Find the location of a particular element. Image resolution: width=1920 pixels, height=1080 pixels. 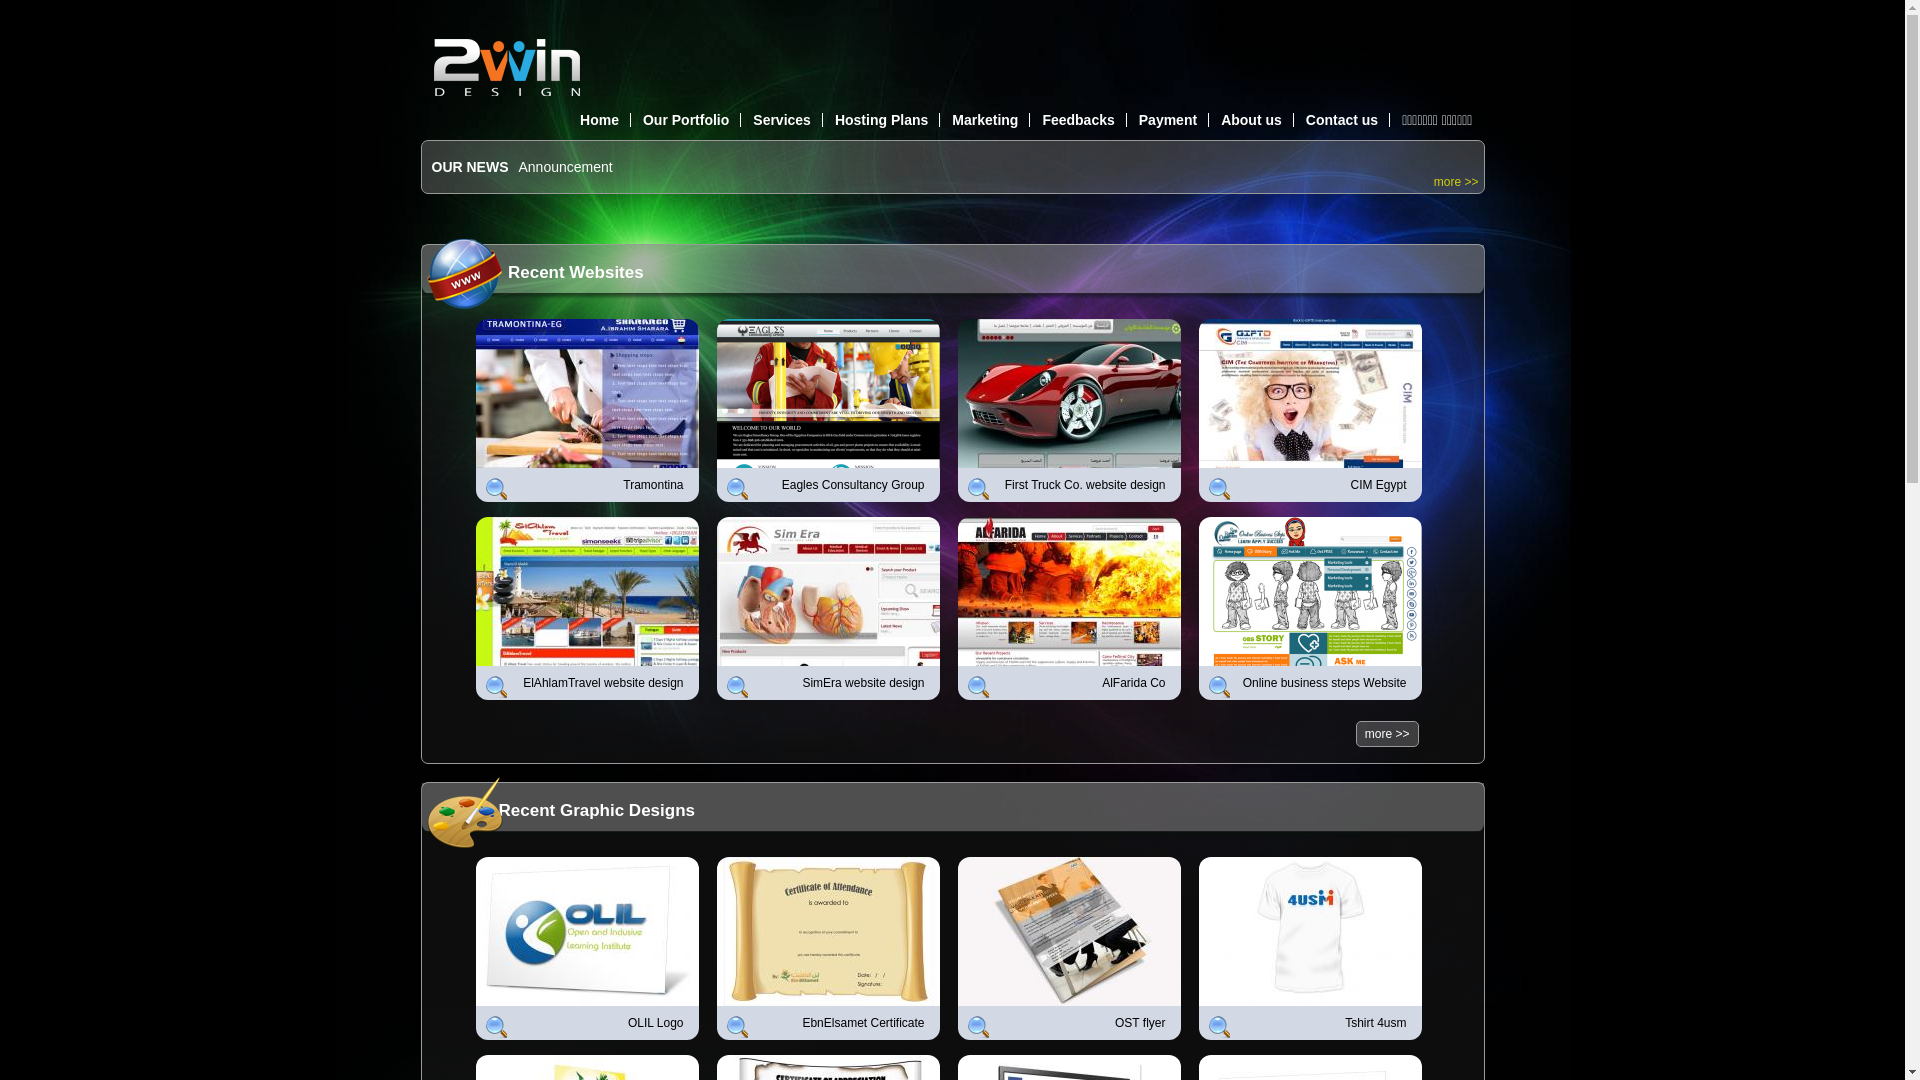

OLIL Logo is located at coordinates (585, 1023).